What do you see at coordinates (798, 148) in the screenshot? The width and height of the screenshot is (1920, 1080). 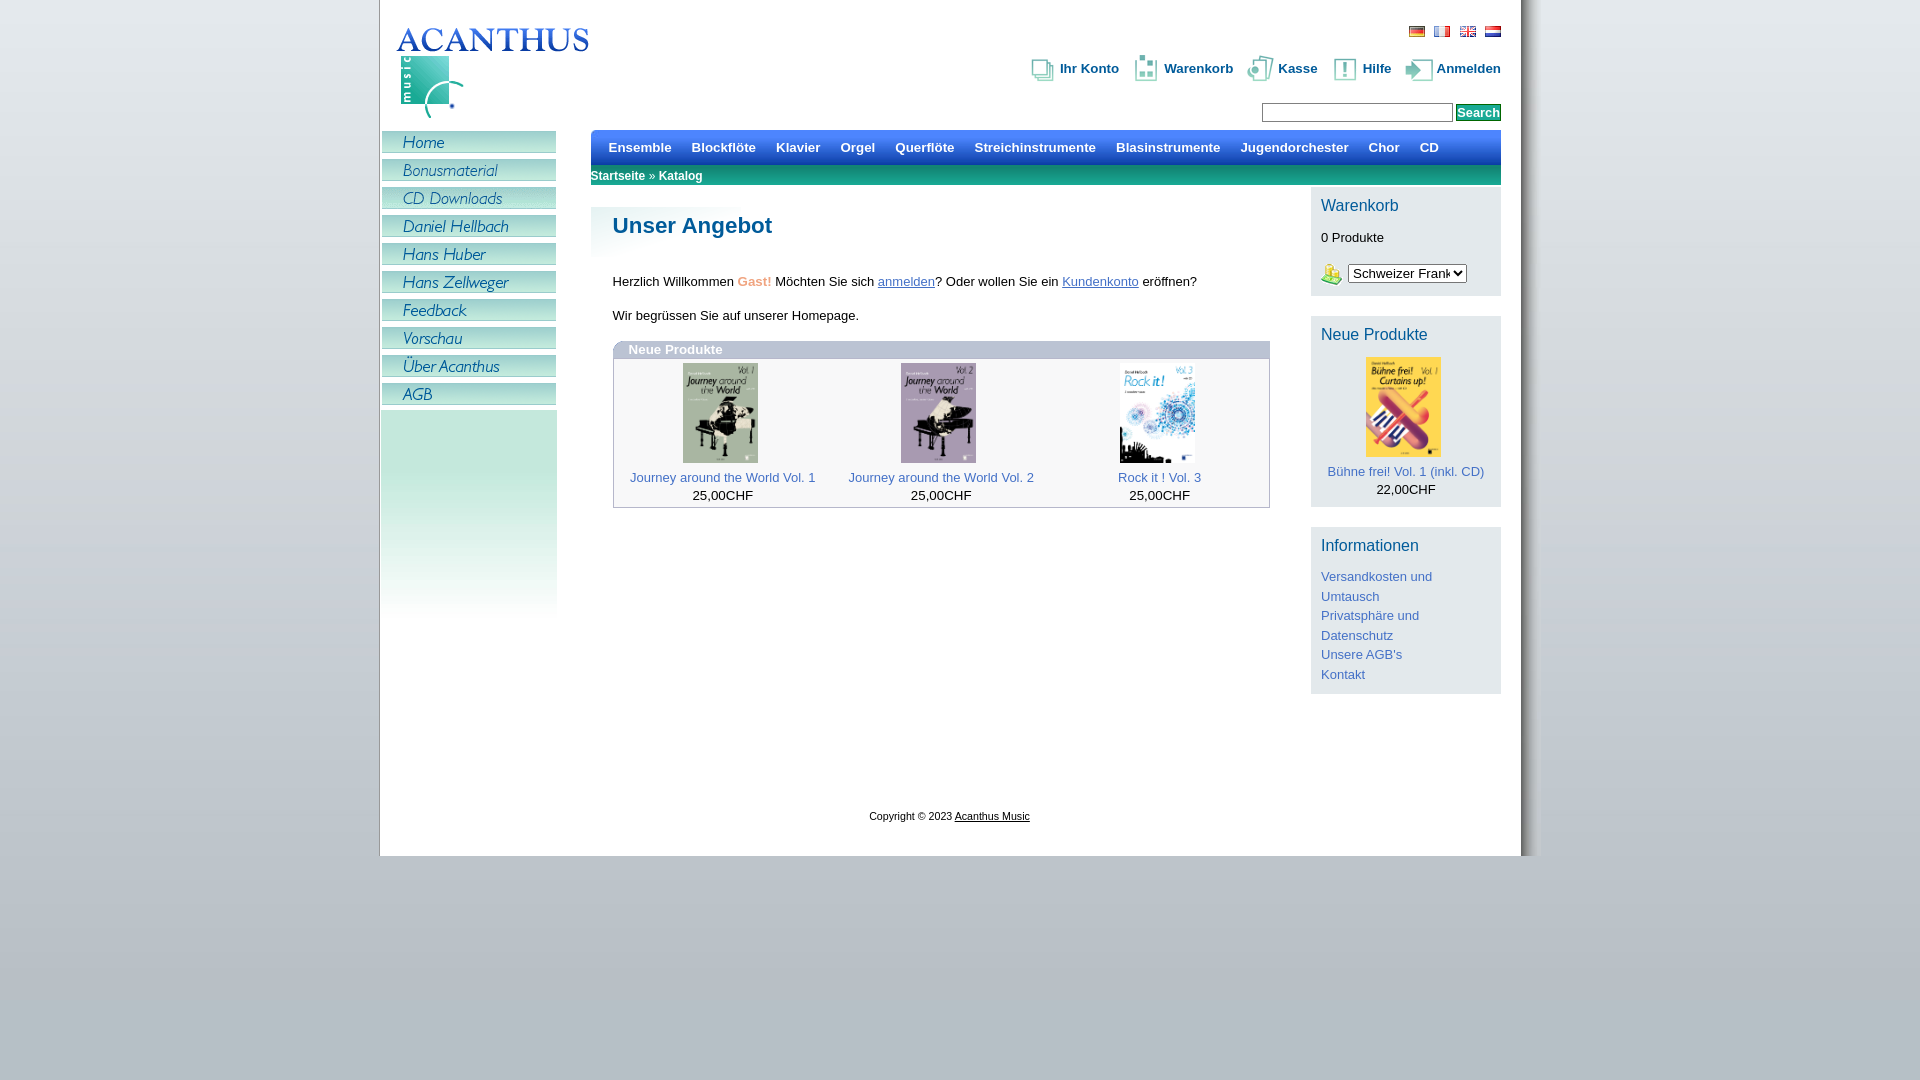 I see `Klavier` at bounding box center [798, 148].